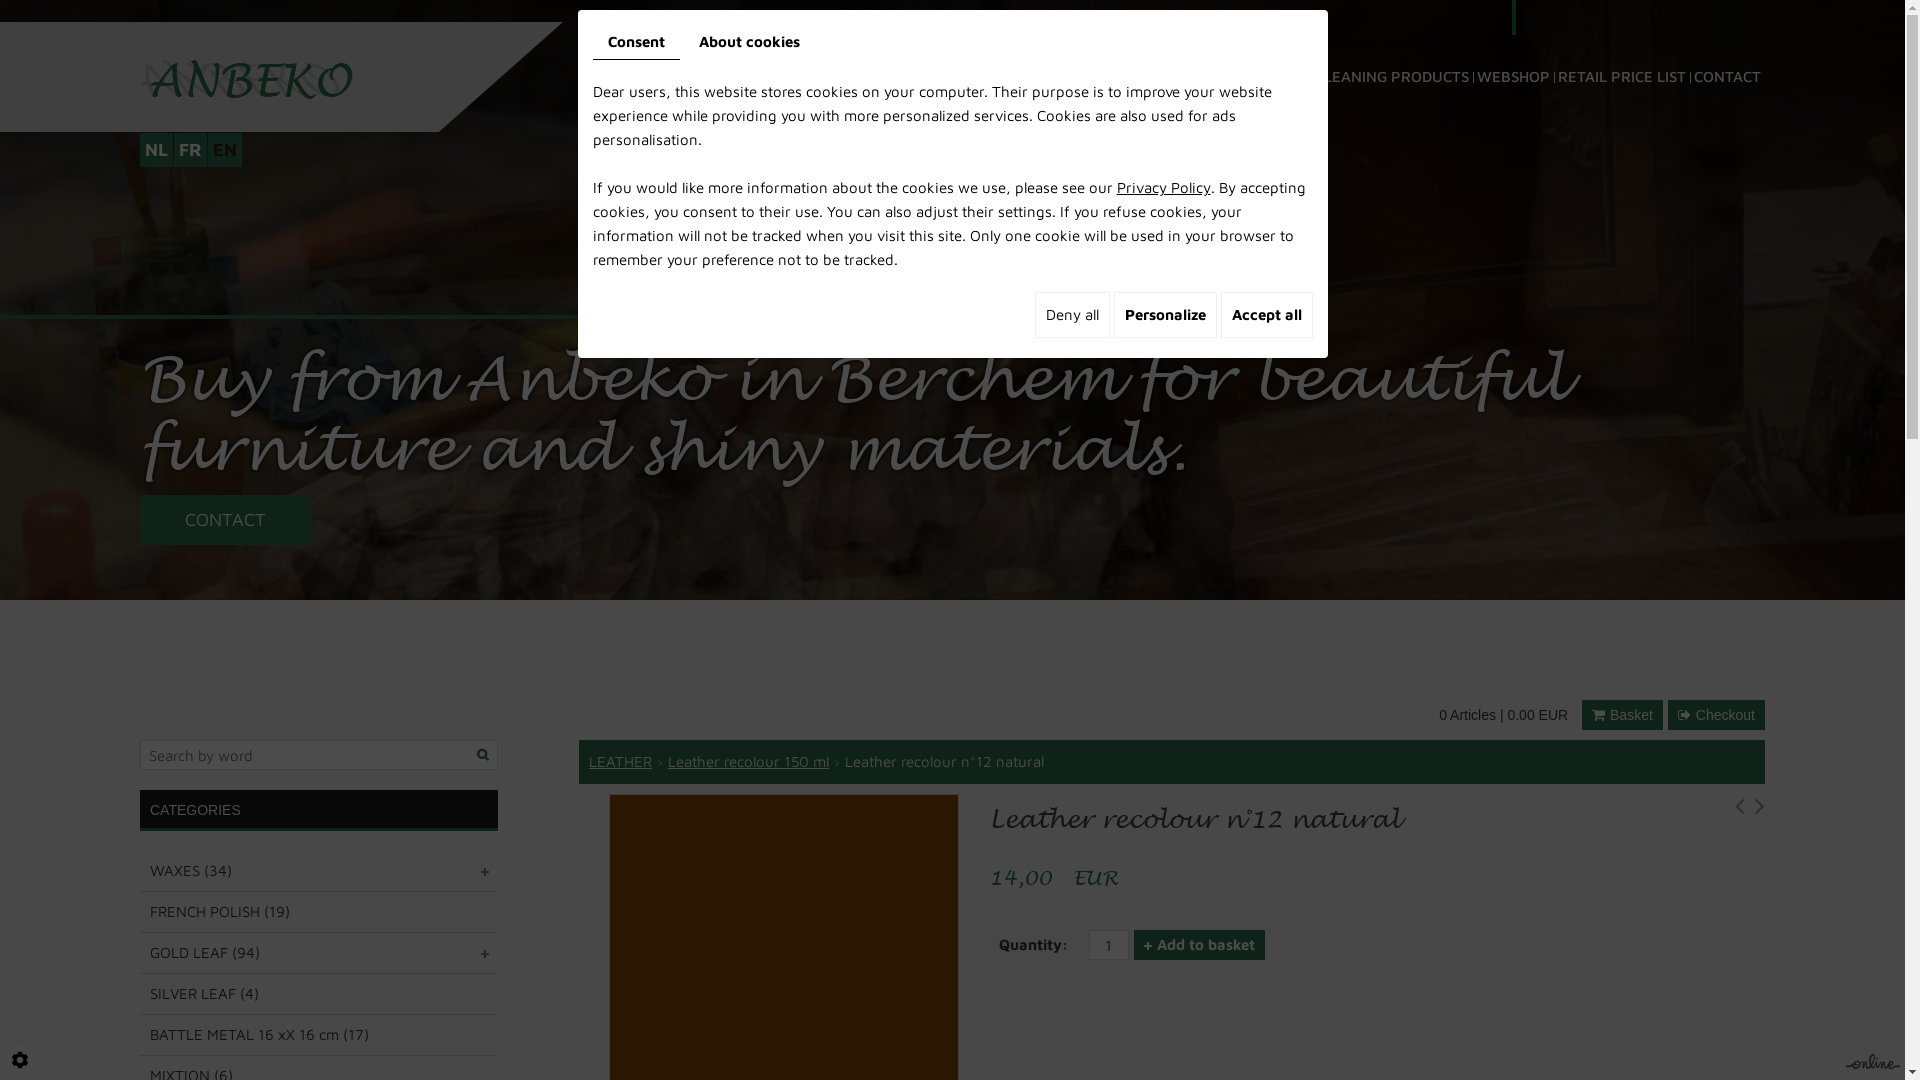  Describe the element at coordinates (1728, 50) in the screenshot. I see `CONTACT` at that location.